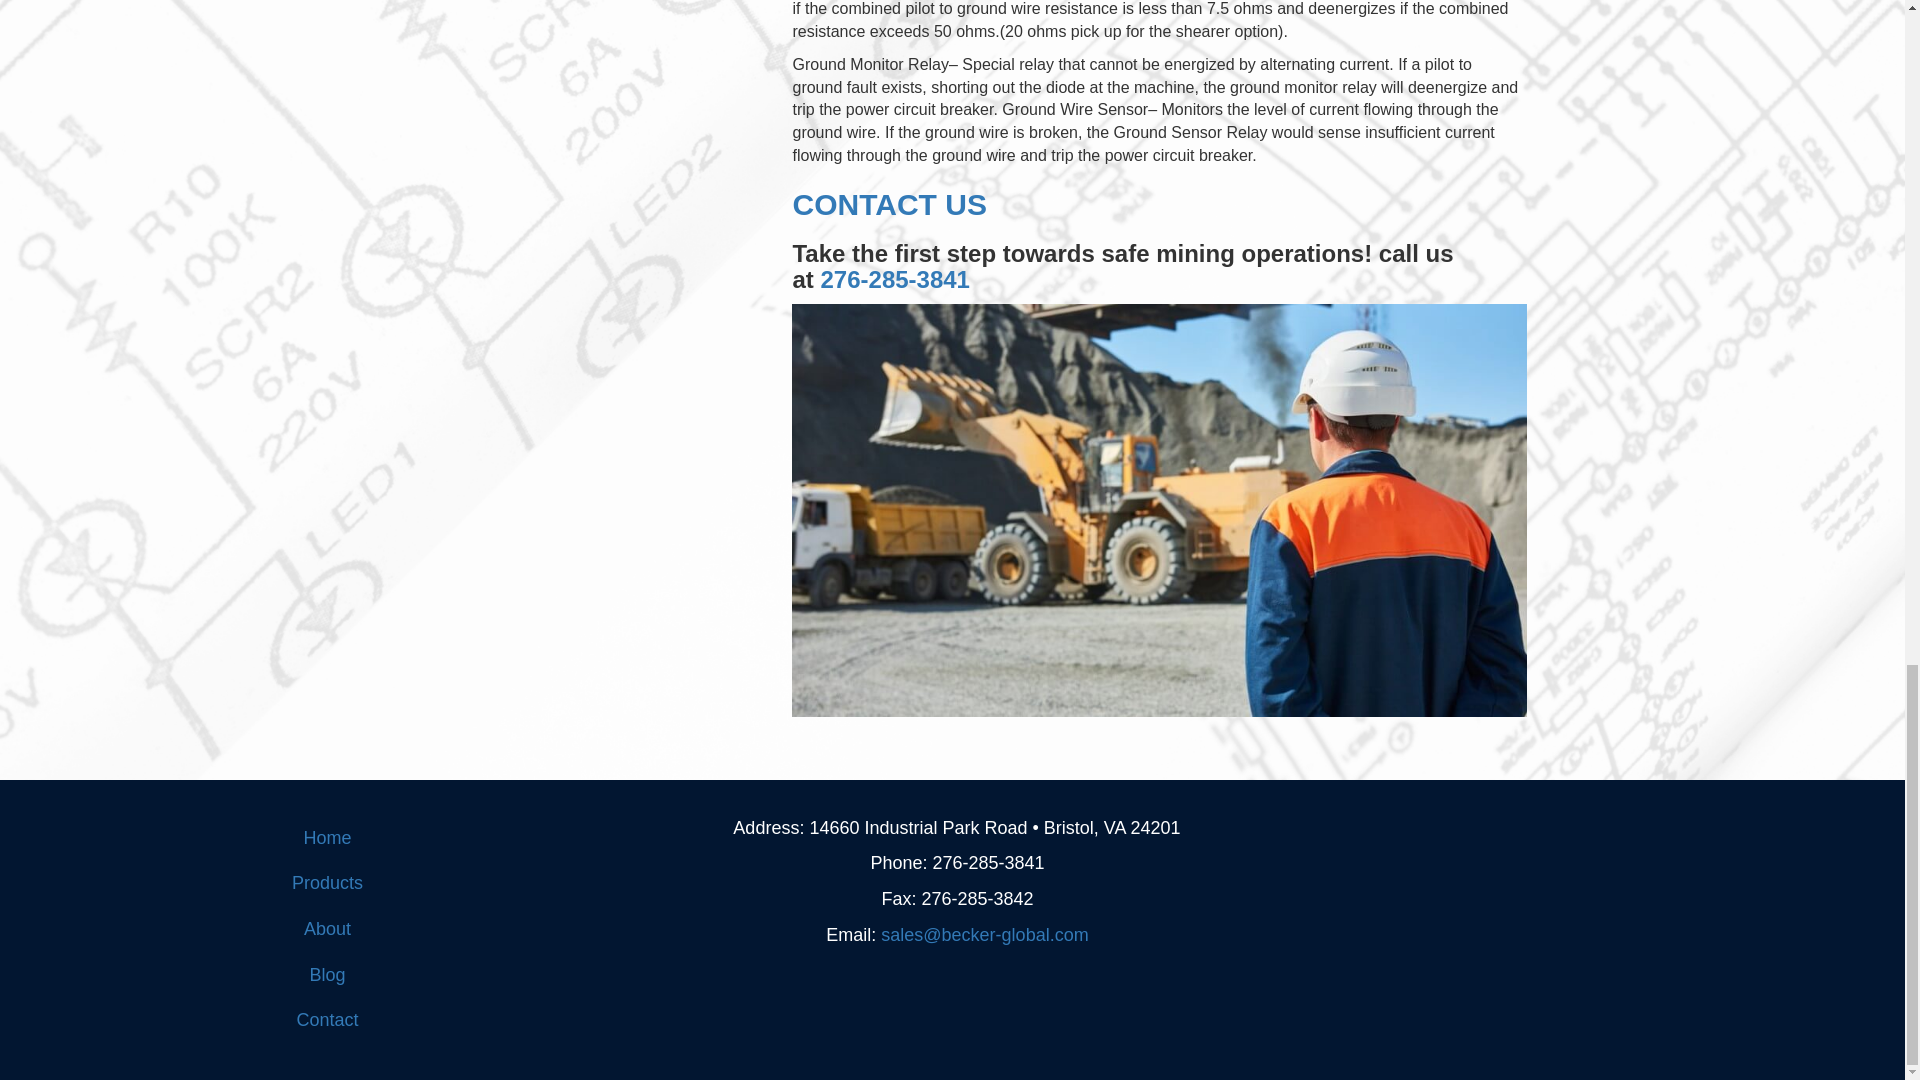 The width and height of the screenshot is (1920, 1080). I want to click on Products, so click(328, 884).